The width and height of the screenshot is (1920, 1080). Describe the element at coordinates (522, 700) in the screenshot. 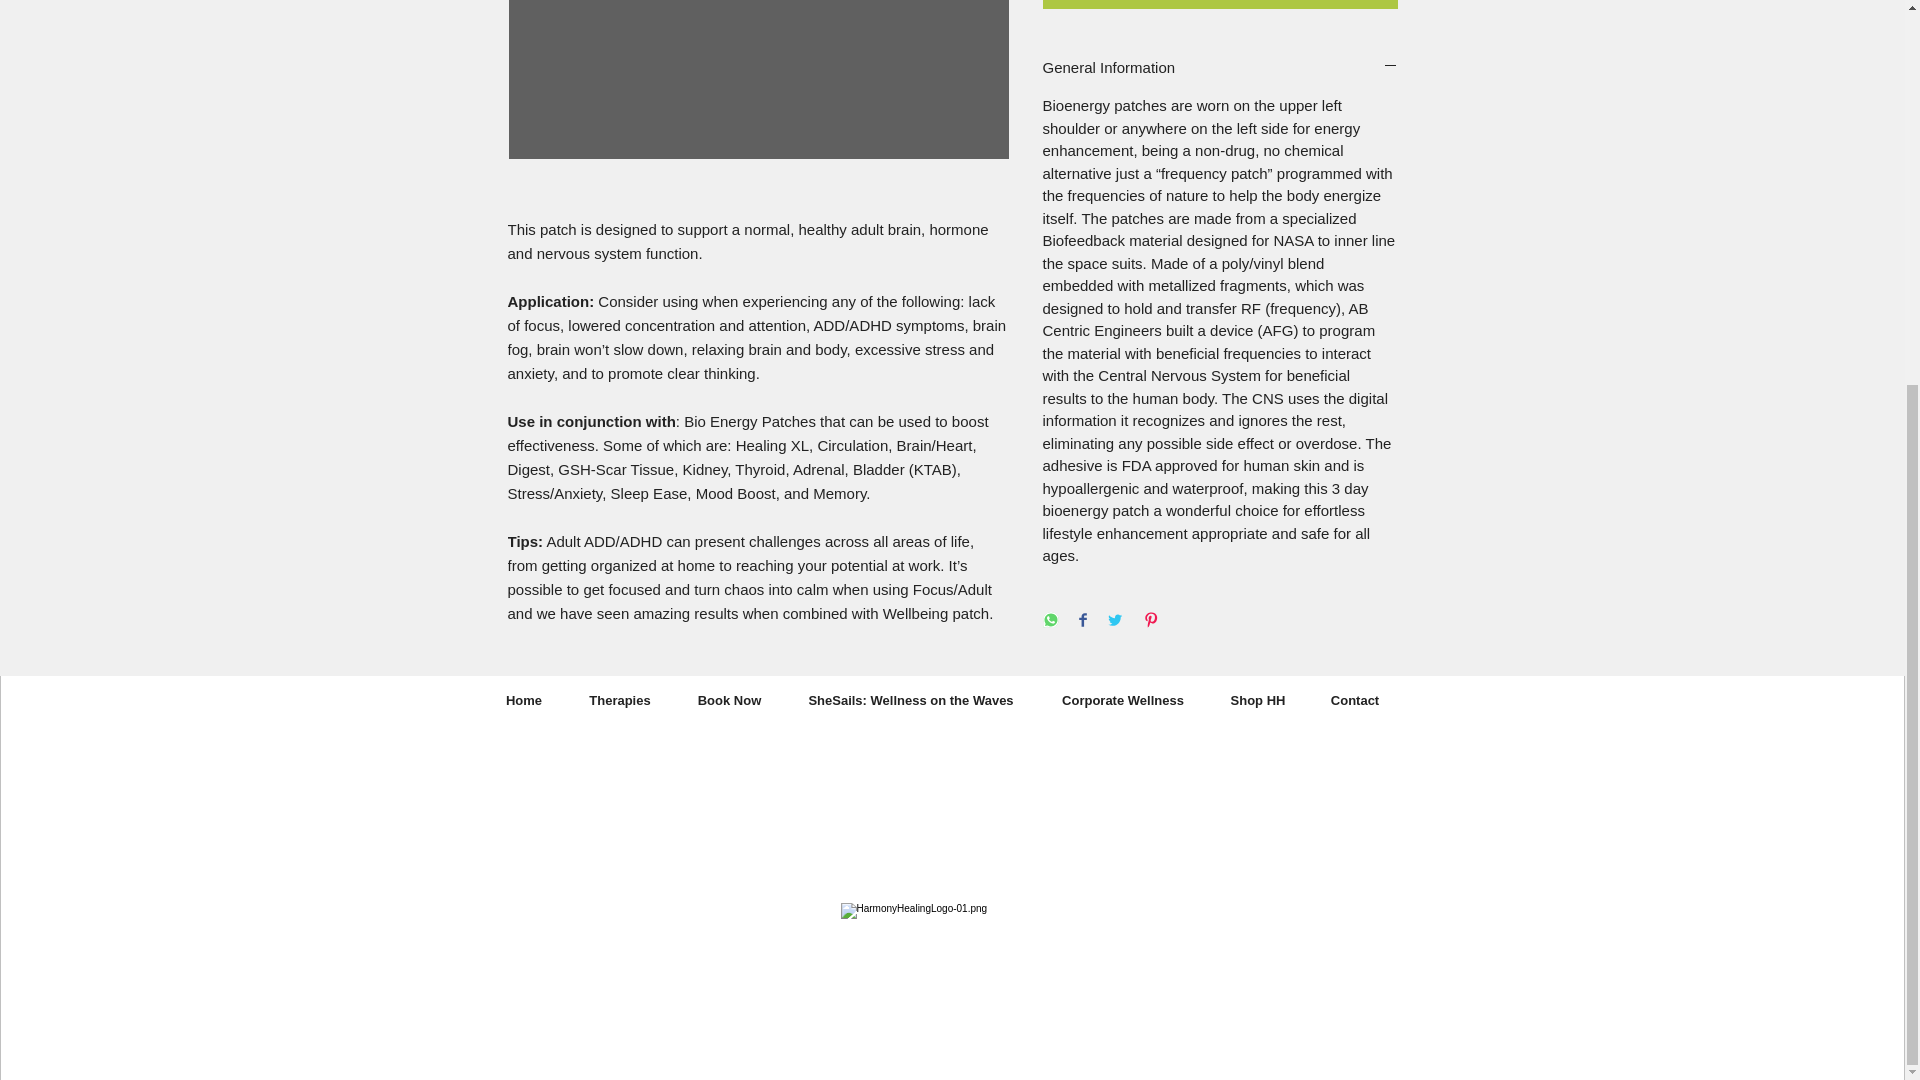

I see `Home` at that location.